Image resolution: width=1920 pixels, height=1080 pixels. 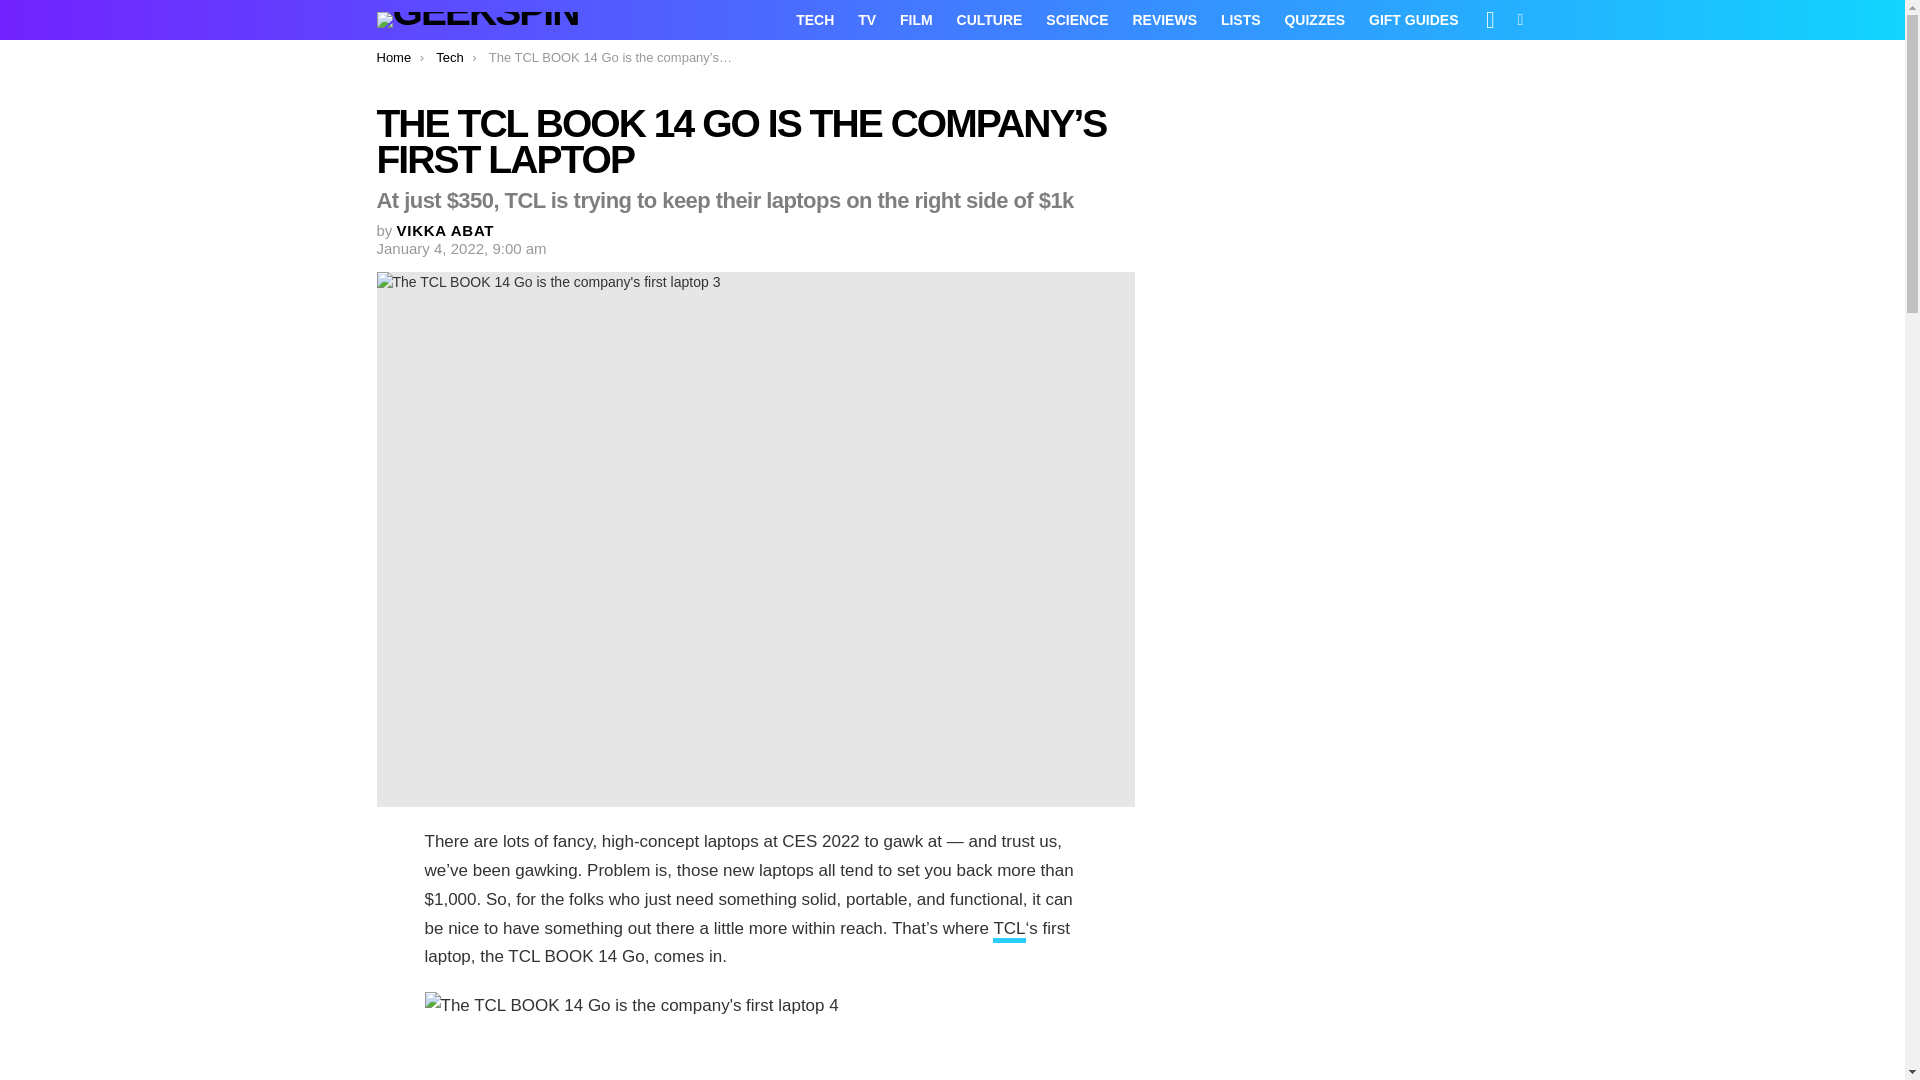 I want to click on SCIENCE, so click(x=1076, y=20).